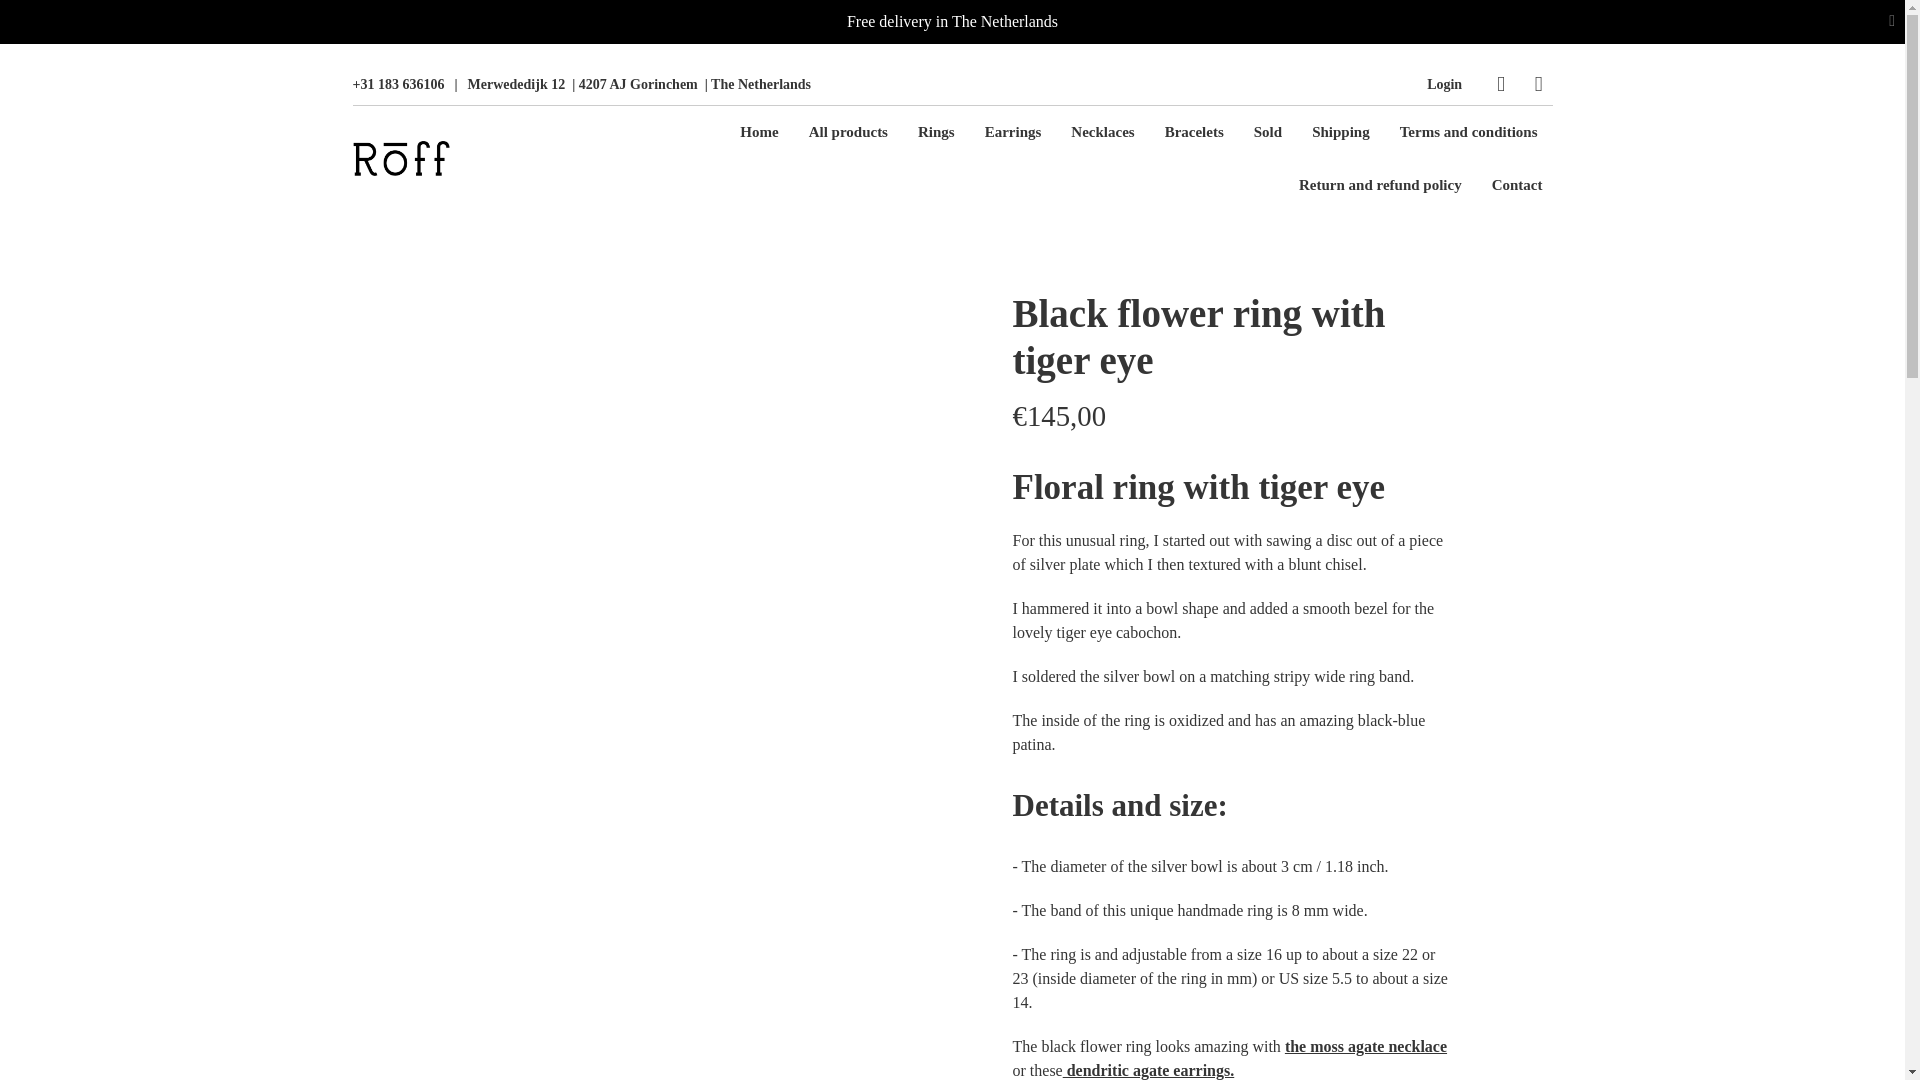 Image resolution: width=1920 pixels, height=1080 pixels. Describe the element at coordinates (1380, 184) in the screenshot. I see `Return and refund policy` at that location.